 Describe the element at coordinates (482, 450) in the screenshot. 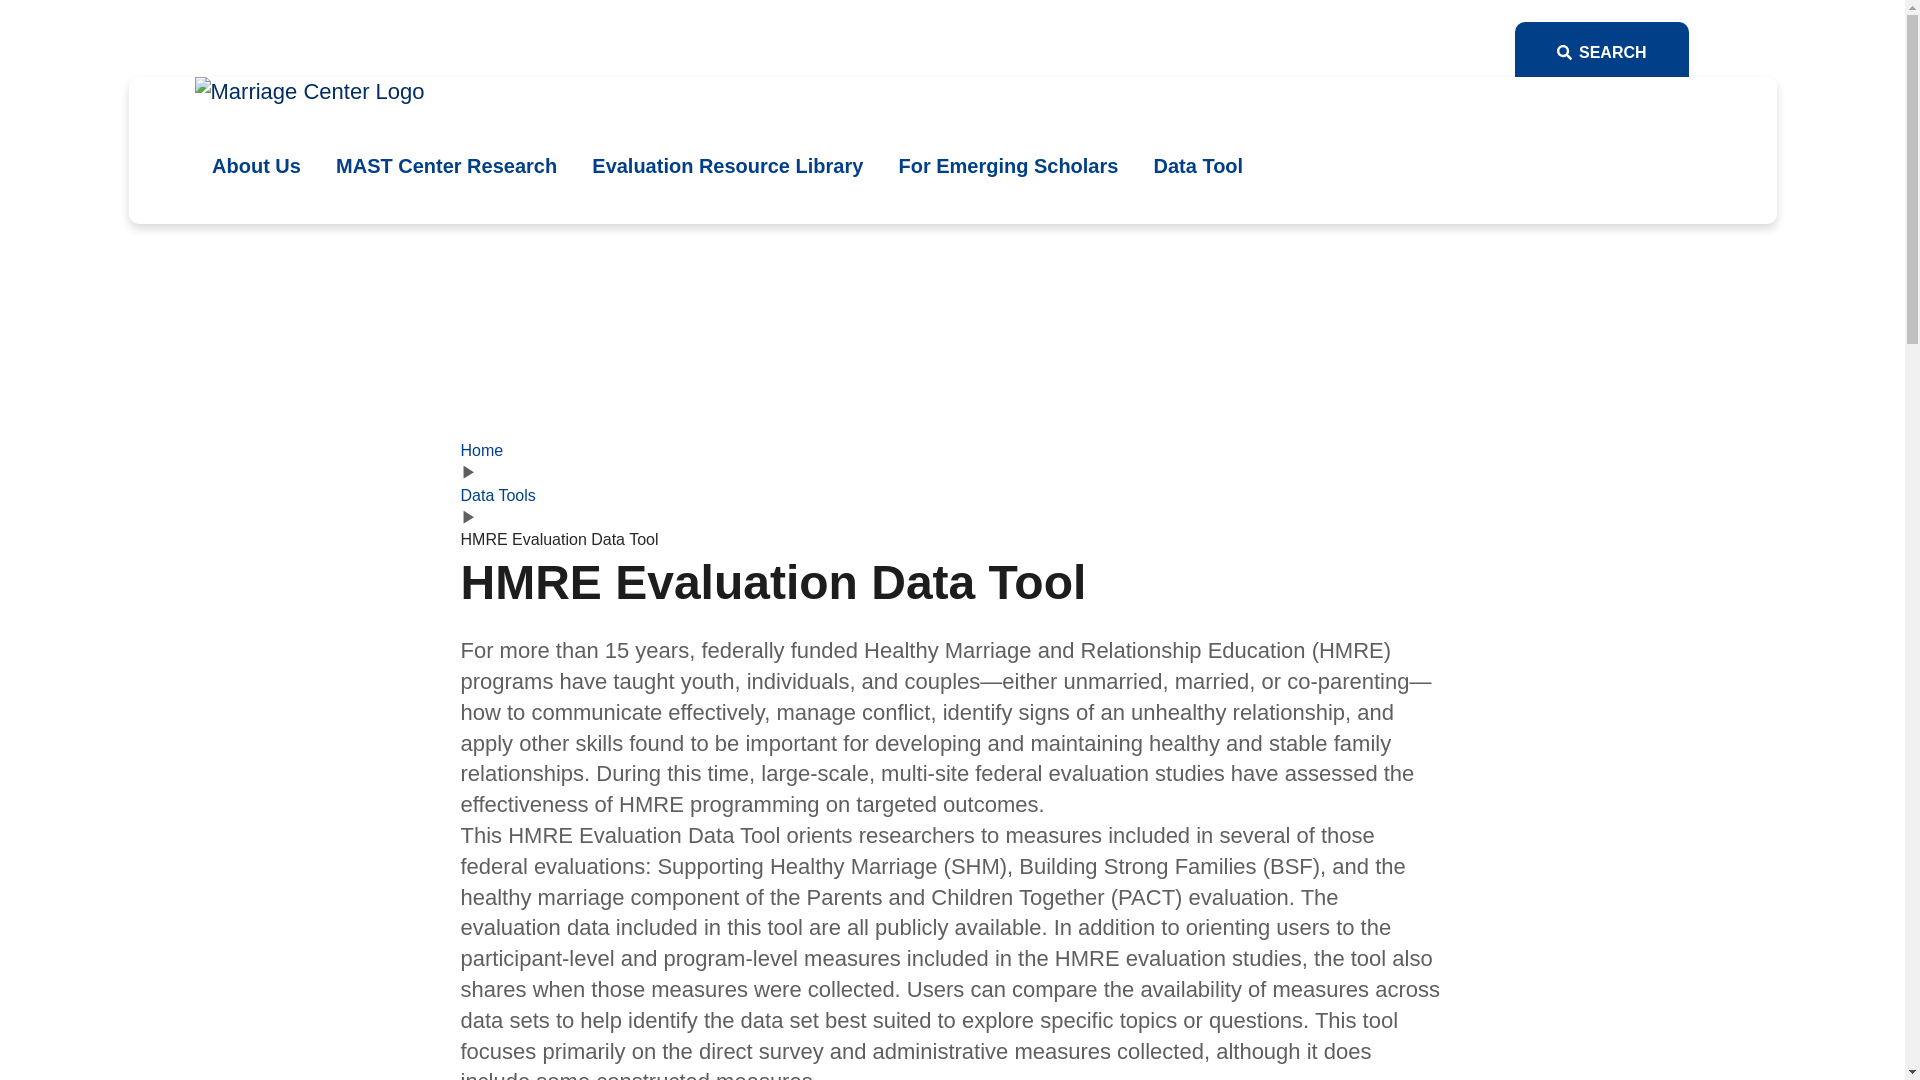

I see `Home` at that location.